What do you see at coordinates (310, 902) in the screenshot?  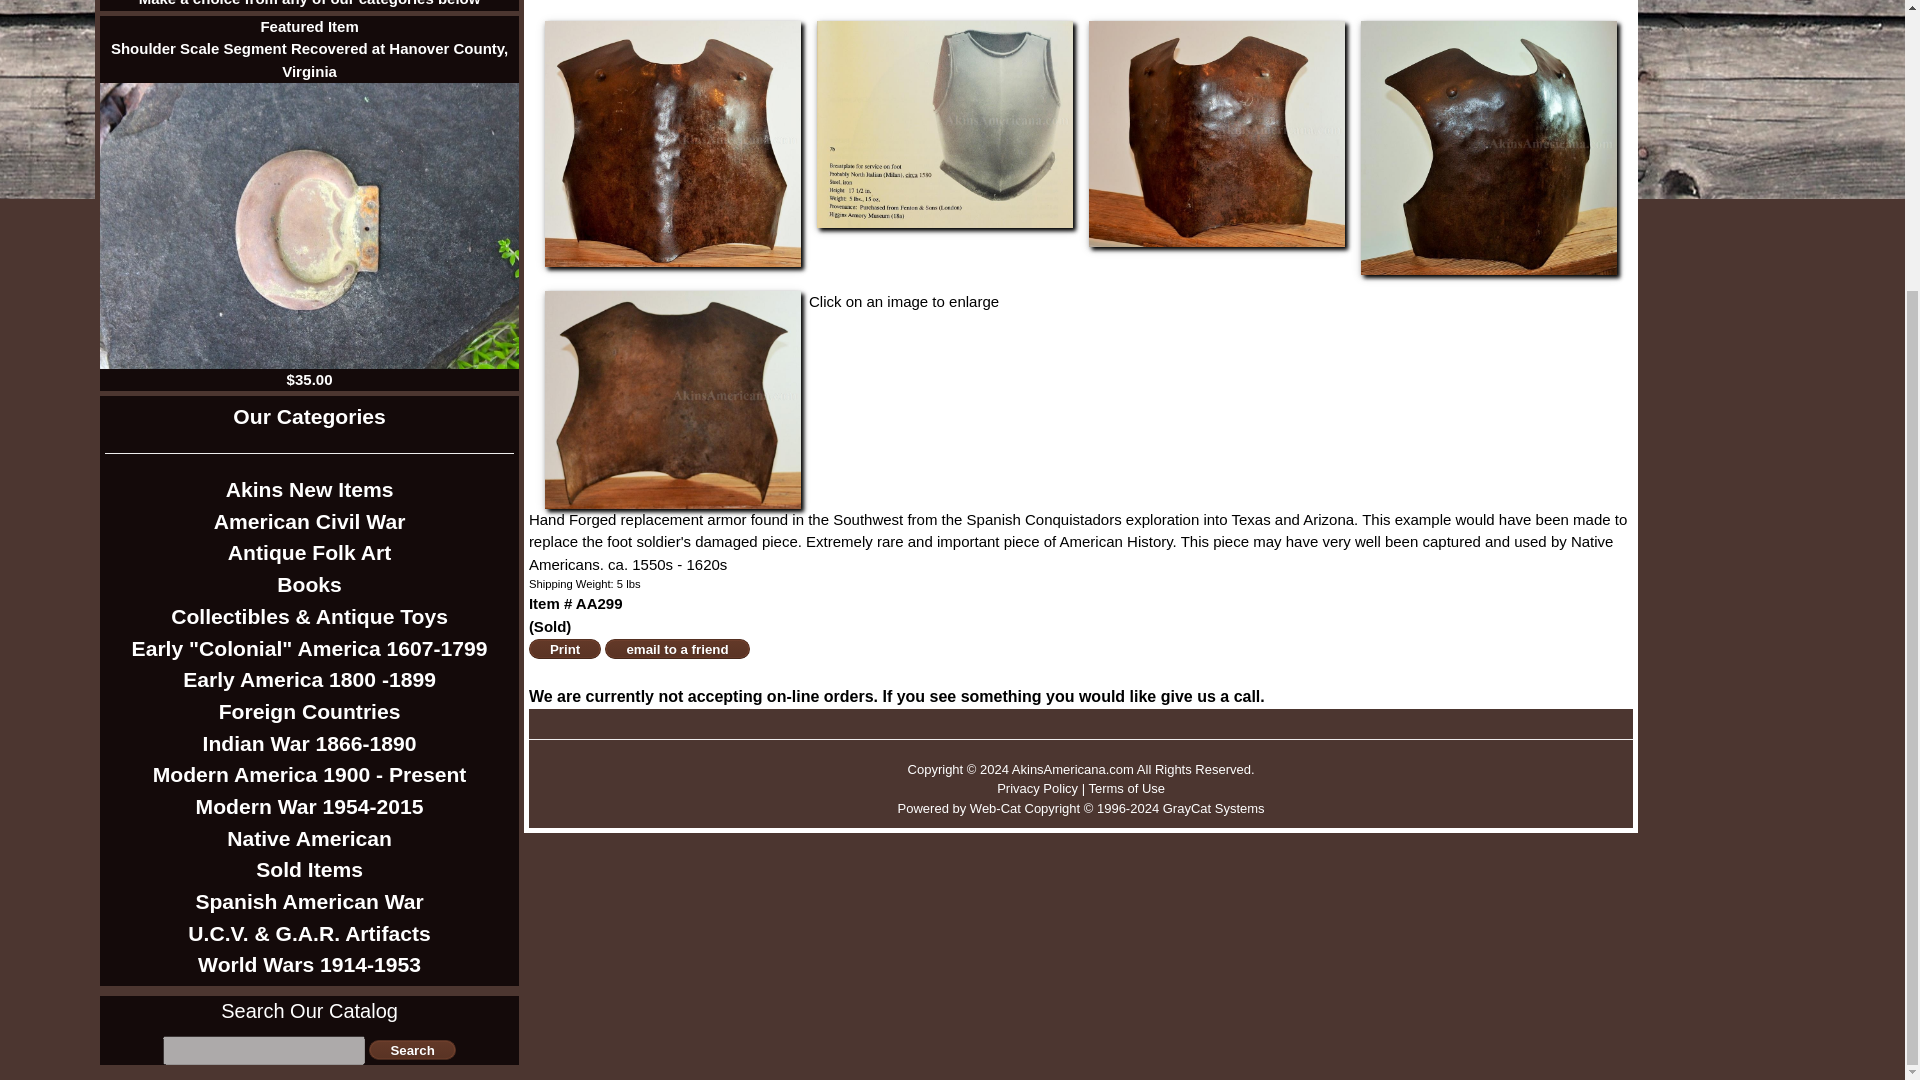 I see `Click to see our items from Spanish American War` at bounding box center [310, 902].